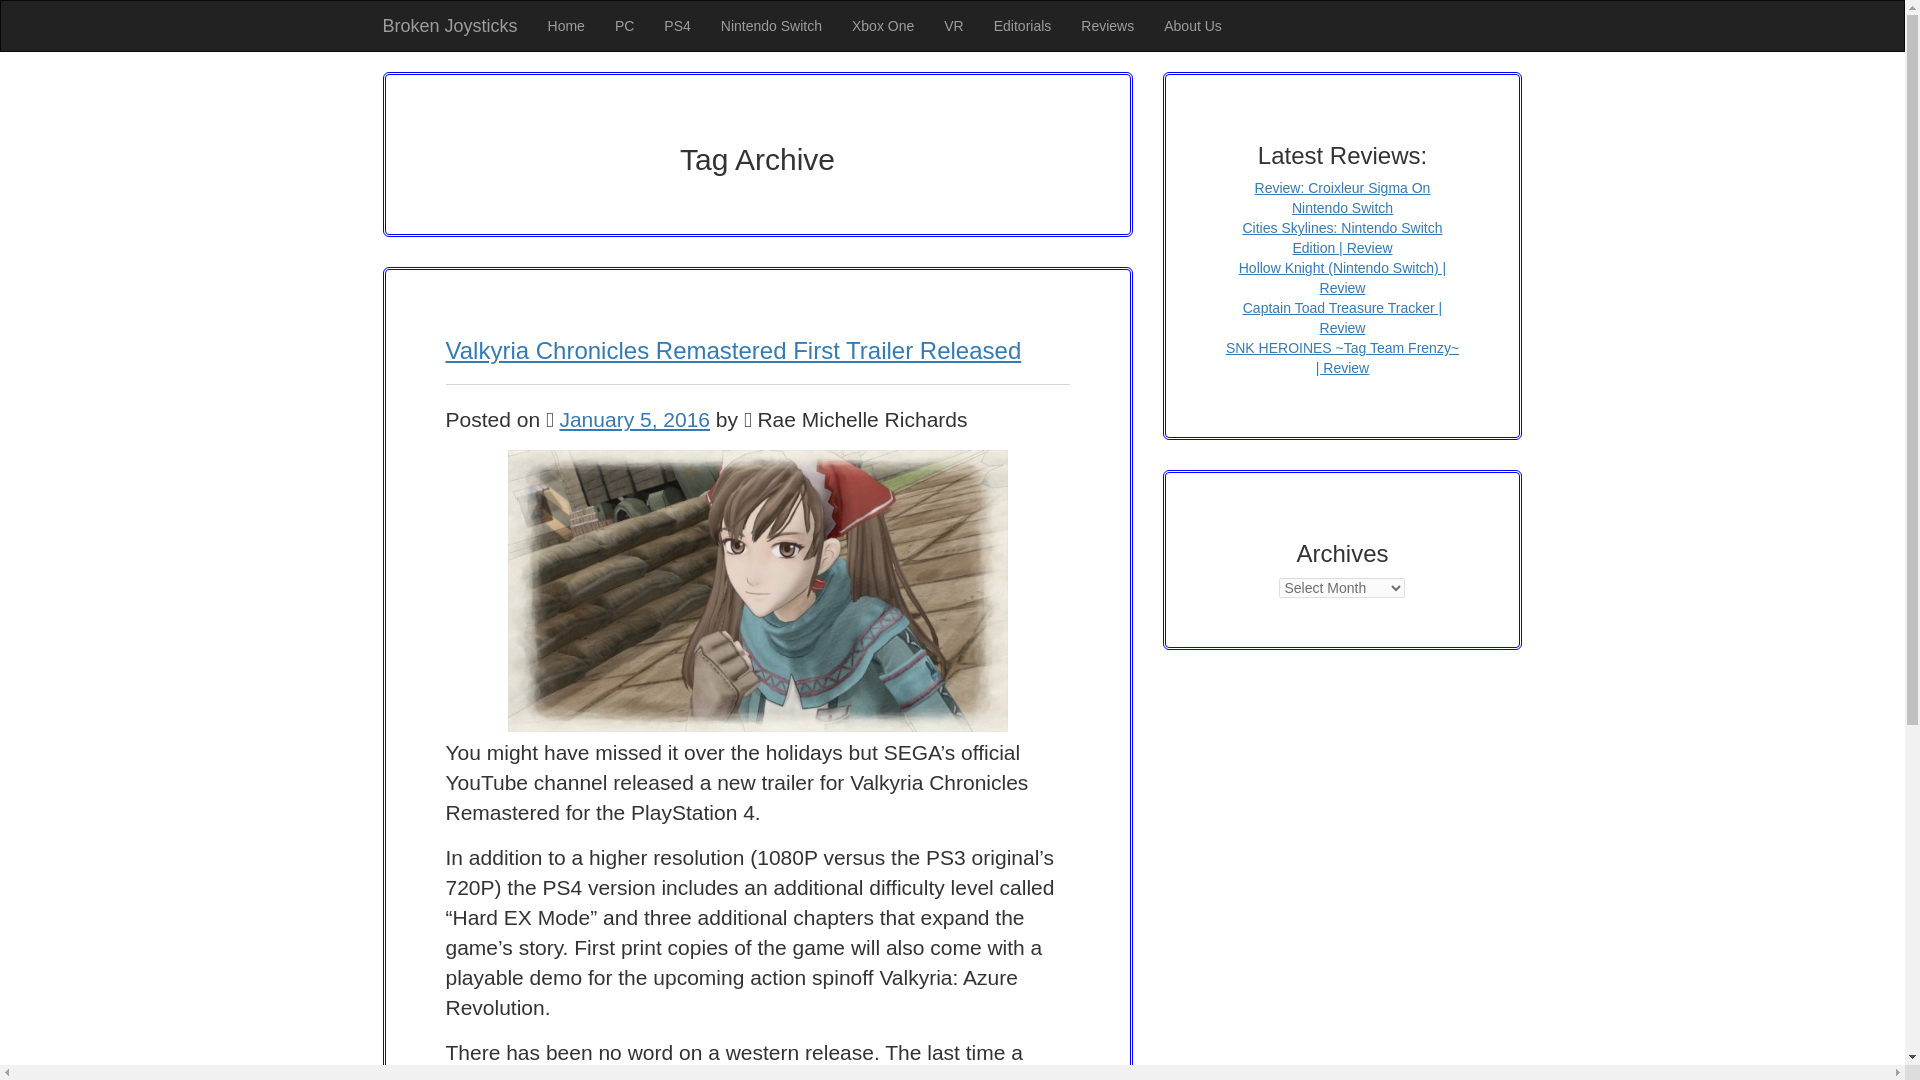 The height and width of the screenshot is (1080, 1920). Describe the element at coordinates (624, 26) in the screenshot. I see `PC` at that location.